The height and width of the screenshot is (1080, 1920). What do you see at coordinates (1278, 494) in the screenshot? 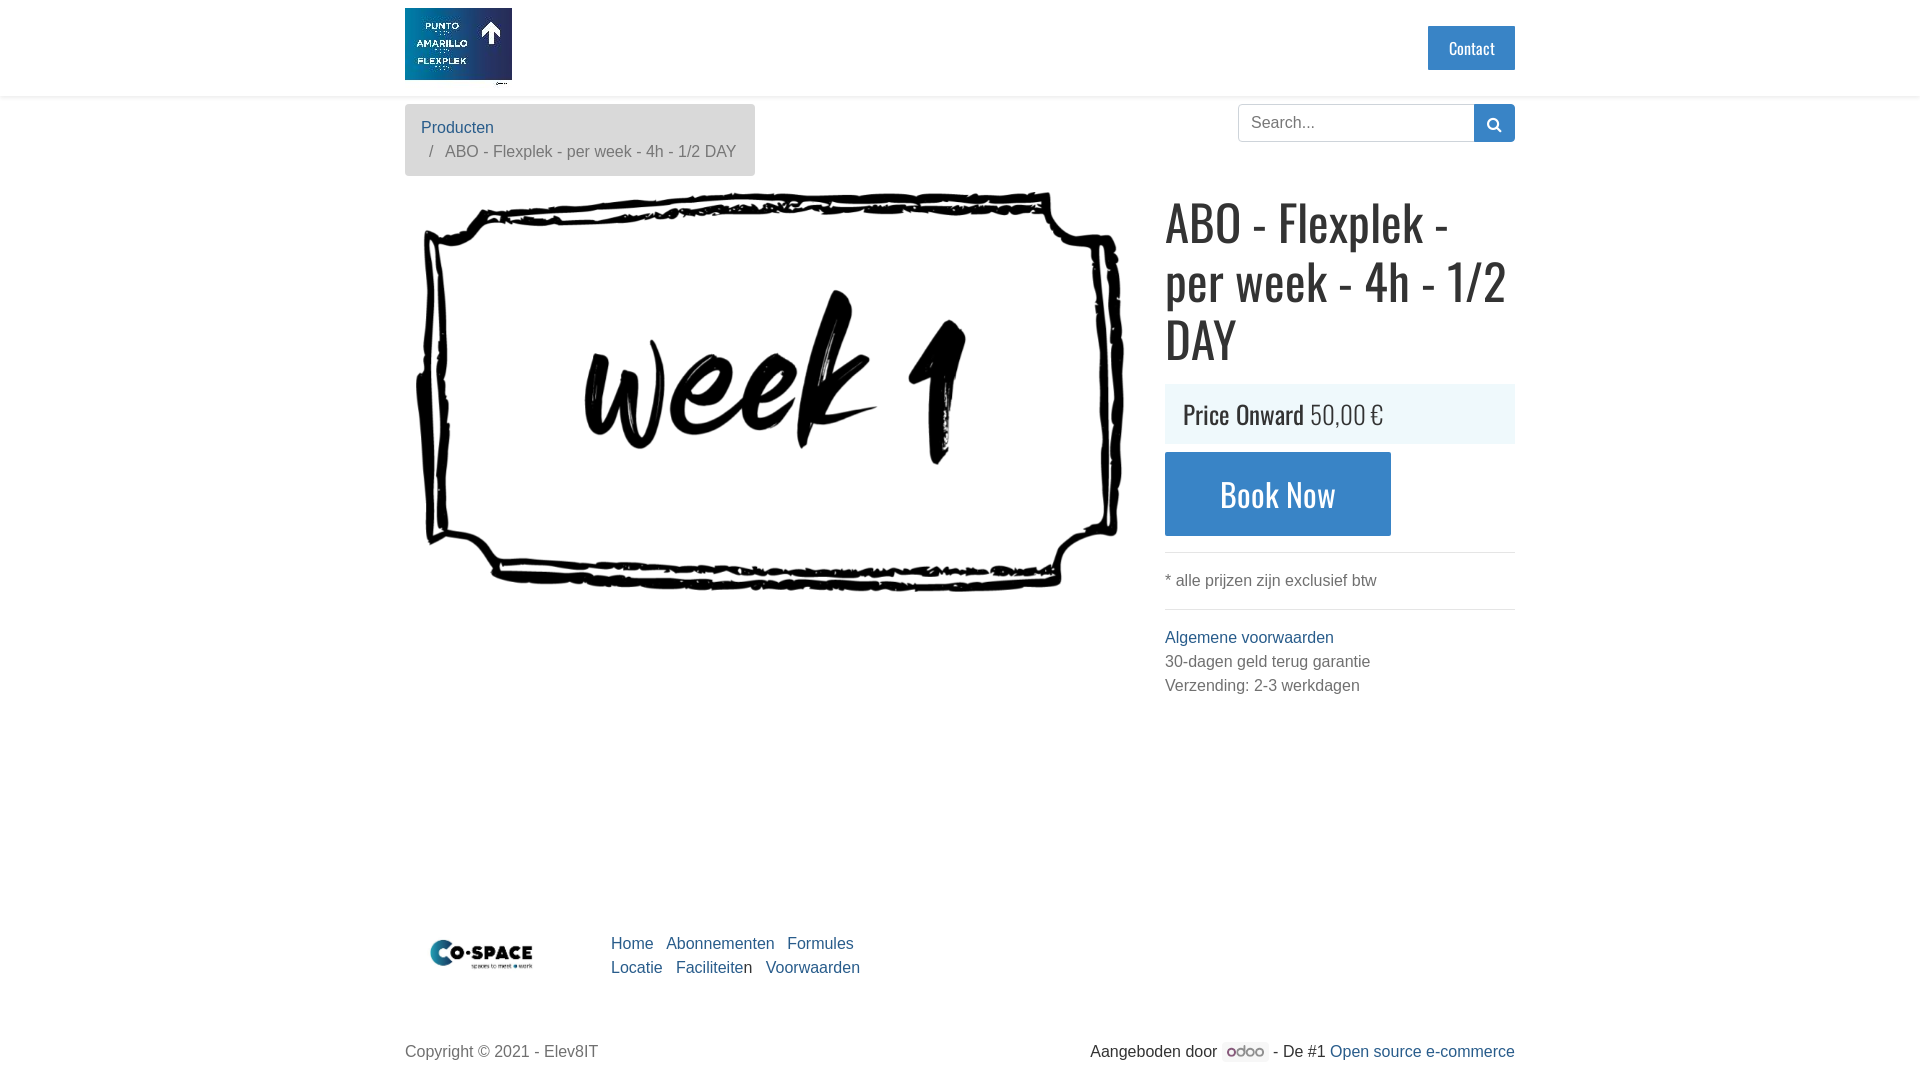
I see `Book Now` at bounding box center [1278, 494].